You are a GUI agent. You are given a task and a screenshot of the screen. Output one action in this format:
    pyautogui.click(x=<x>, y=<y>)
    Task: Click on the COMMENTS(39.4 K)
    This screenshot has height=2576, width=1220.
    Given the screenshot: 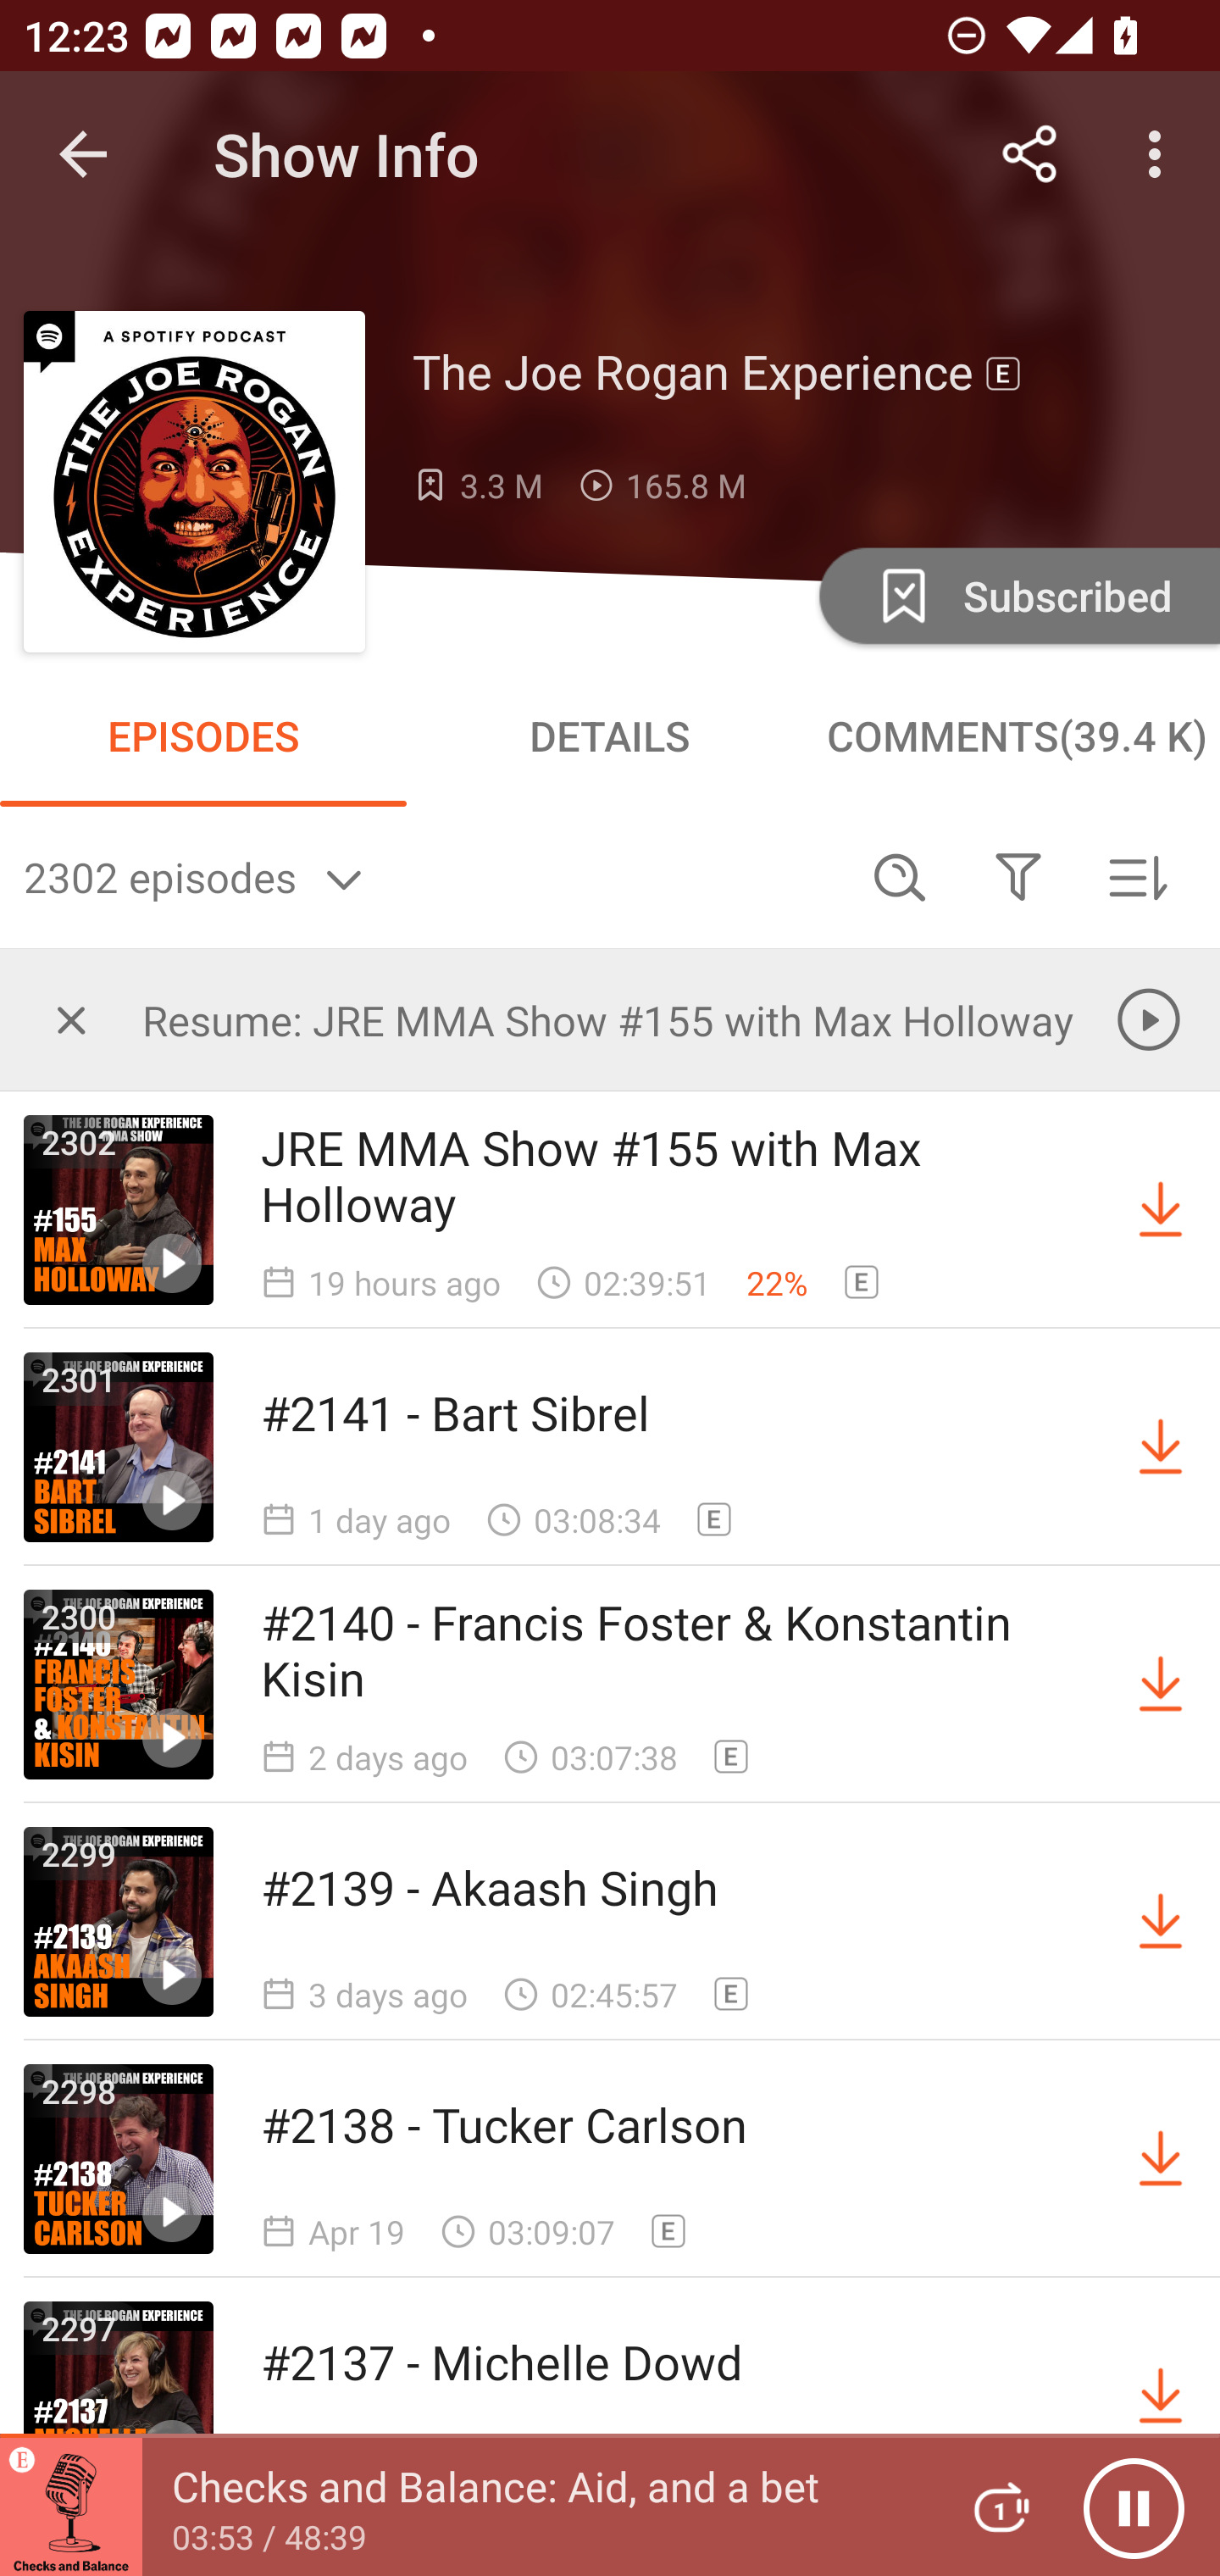 What is the action you would take?
    pyautogui.click(x=1017, y=736)
    